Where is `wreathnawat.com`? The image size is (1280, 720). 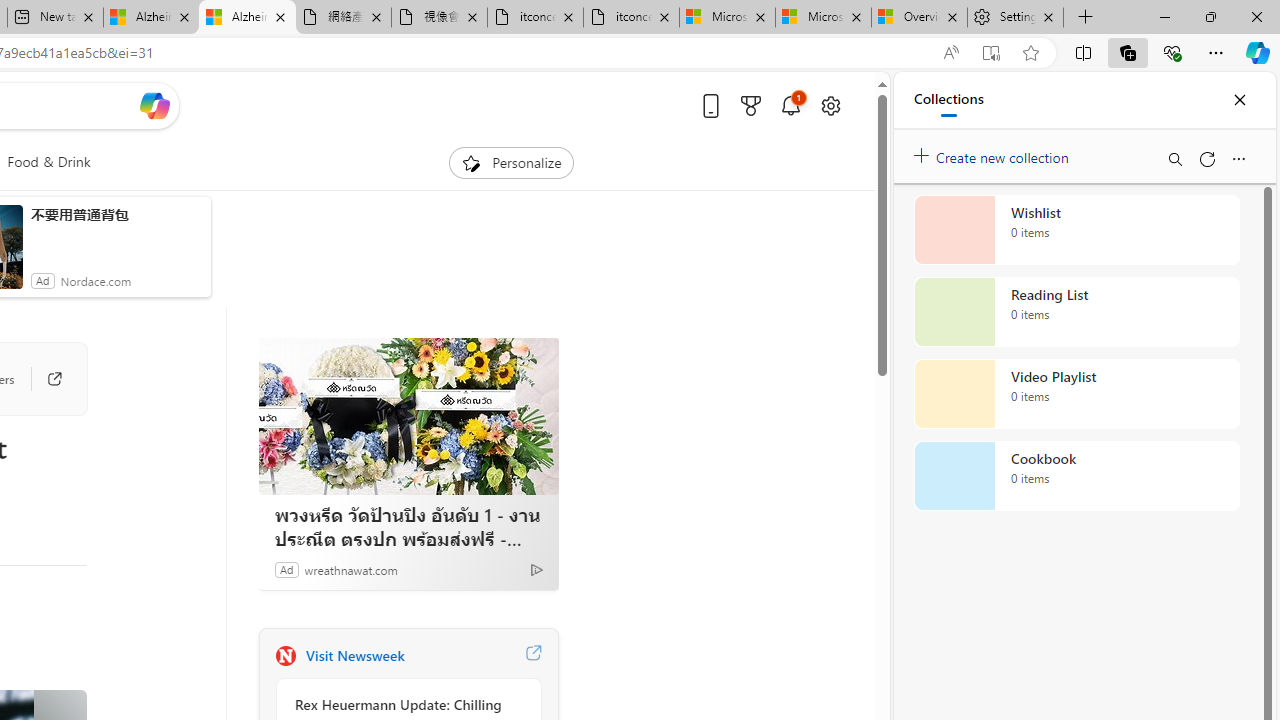
wreathnawat.com is located at coordinates (351, 569).